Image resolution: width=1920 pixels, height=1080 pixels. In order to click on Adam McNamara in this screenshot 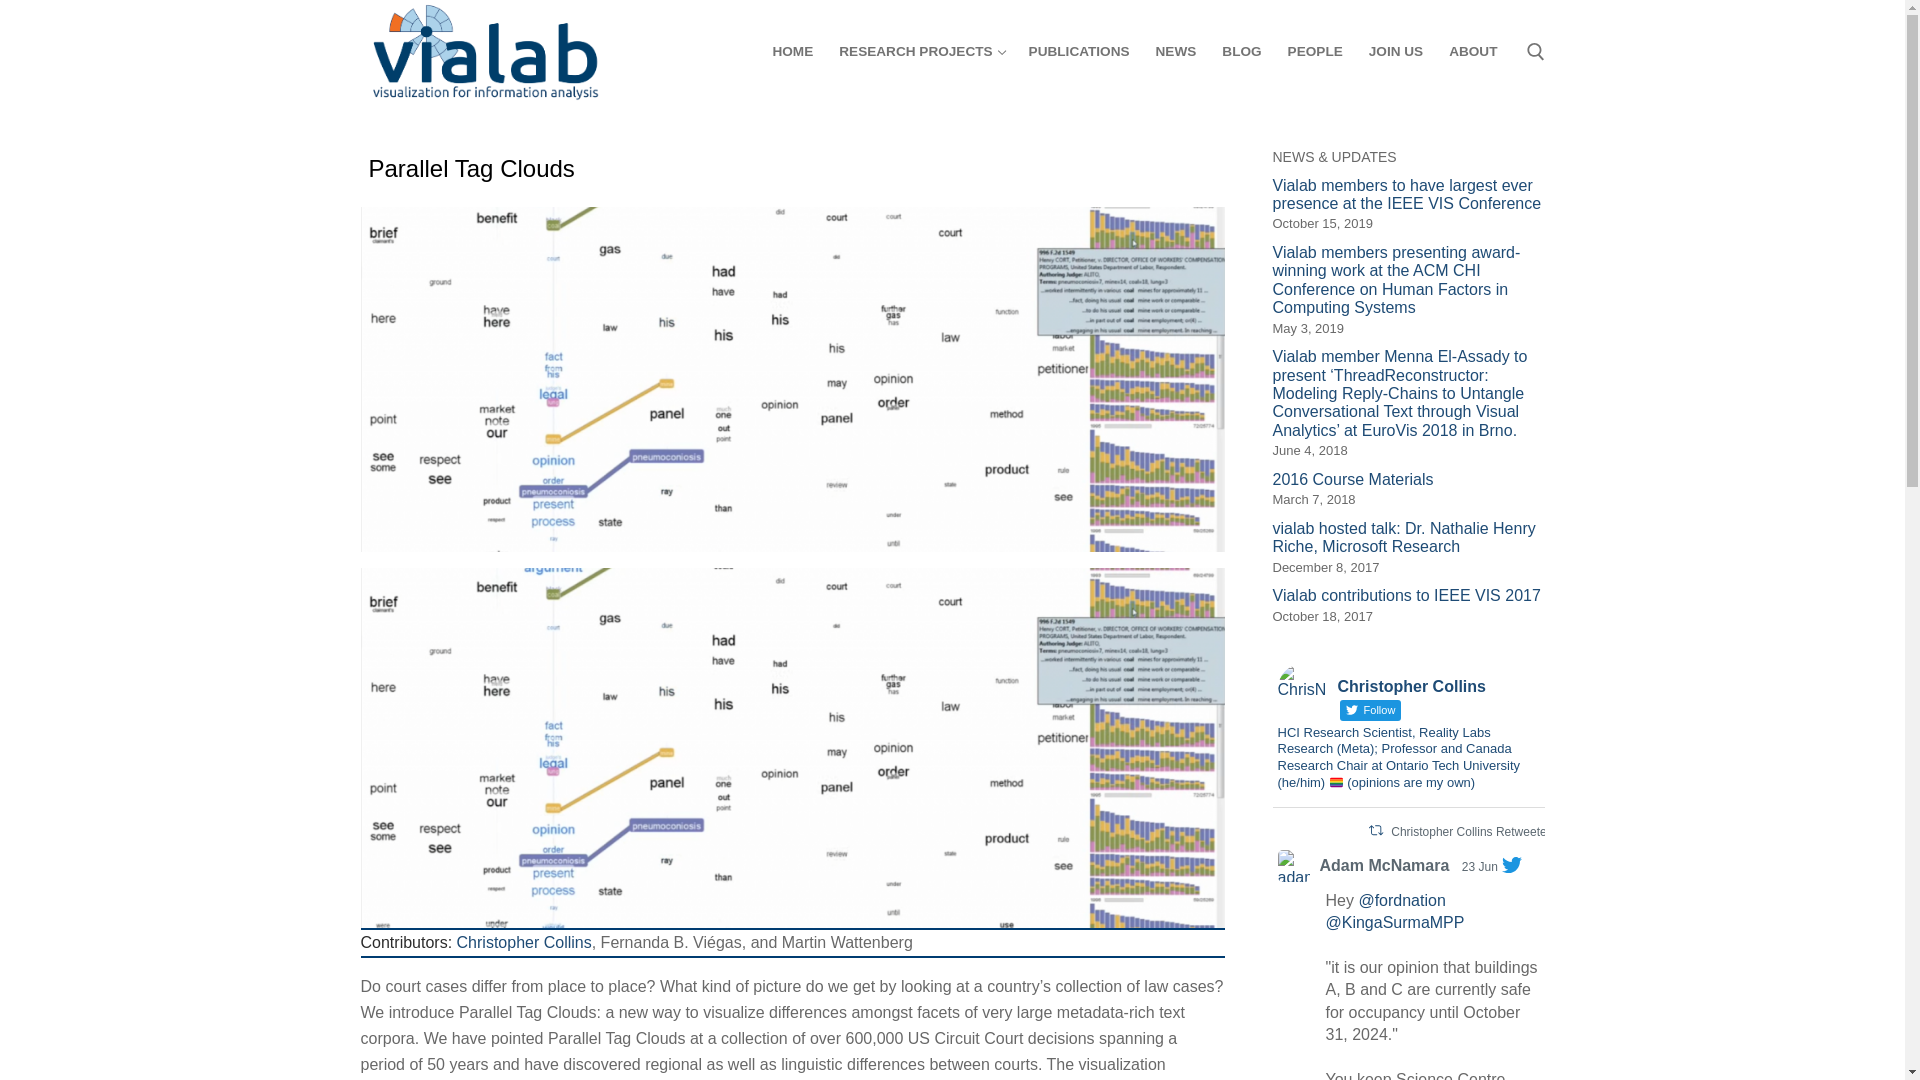, I will do `click(1384, 866)`.